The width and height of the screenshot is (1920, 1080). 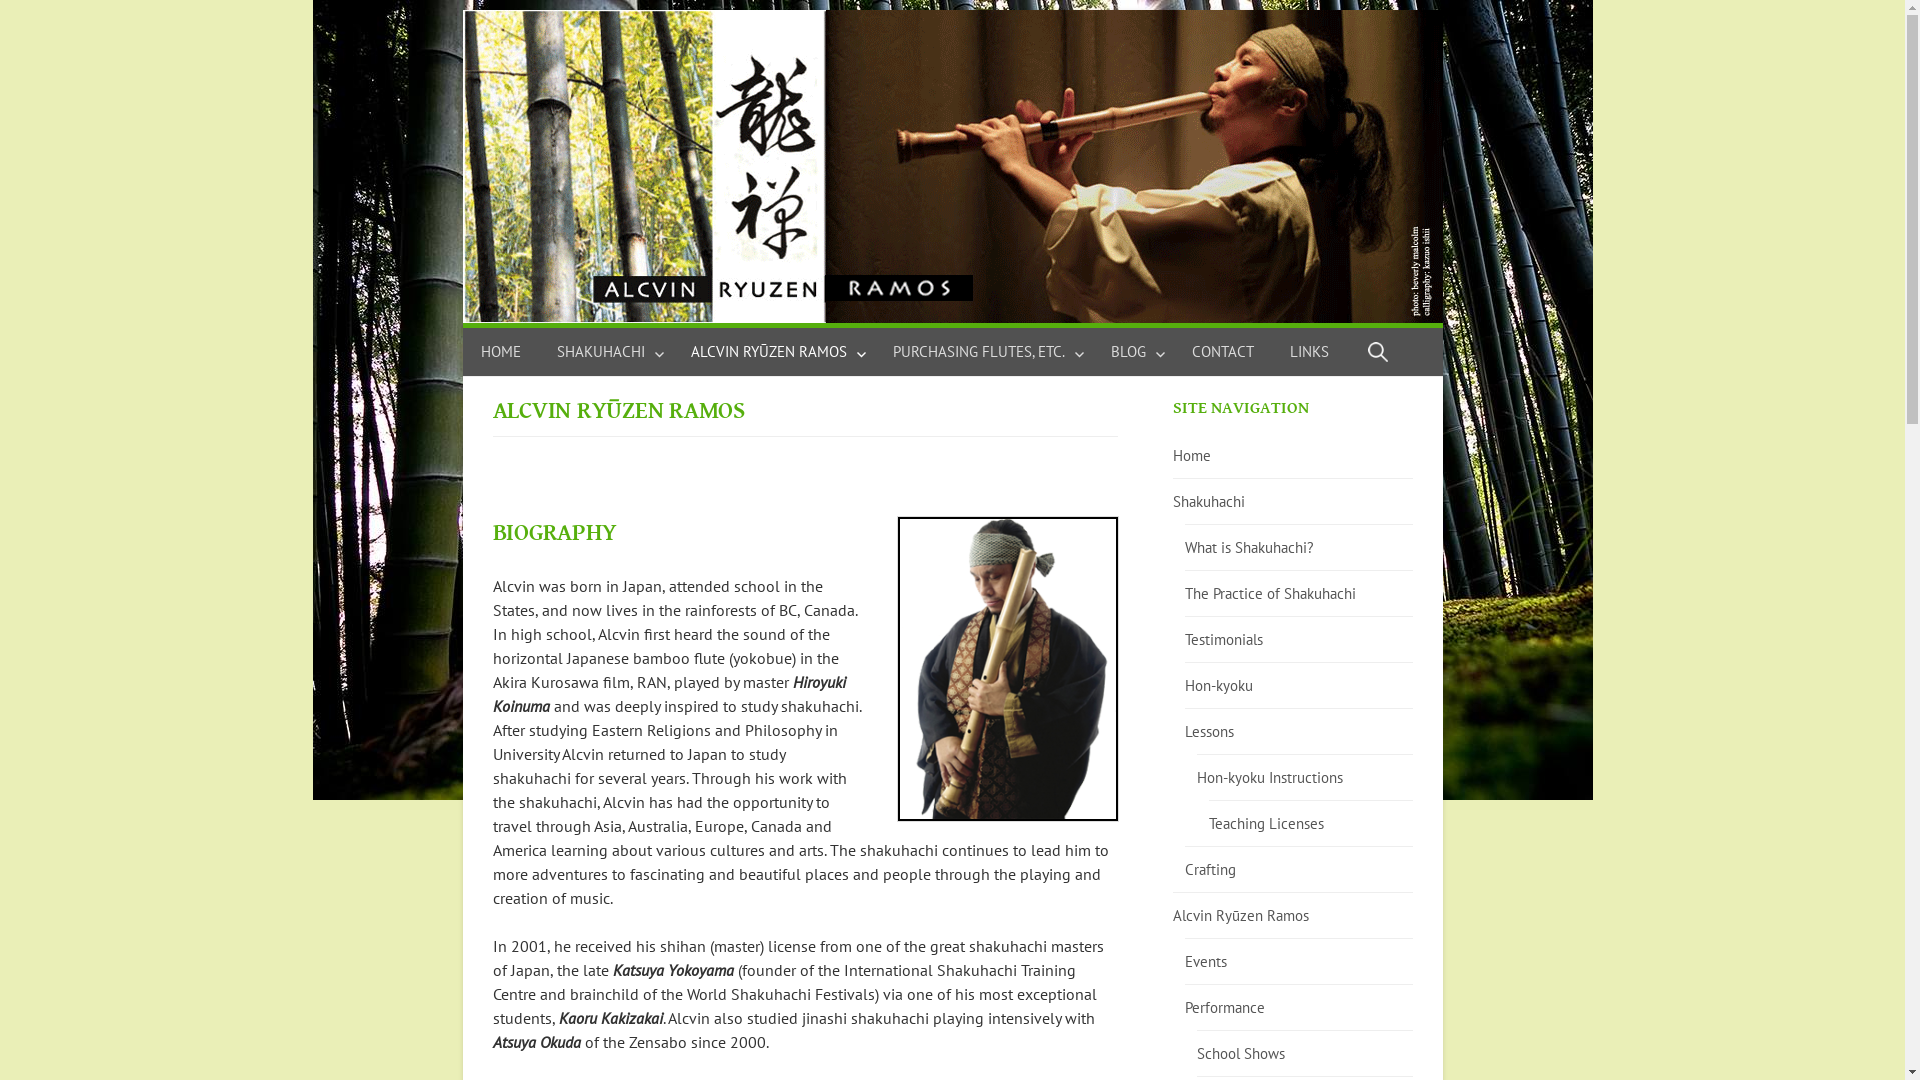 What do you see at coordinates (1008, 669) in the screenshot?
I see `aboutimage1` at bounding box center [1008, 669].